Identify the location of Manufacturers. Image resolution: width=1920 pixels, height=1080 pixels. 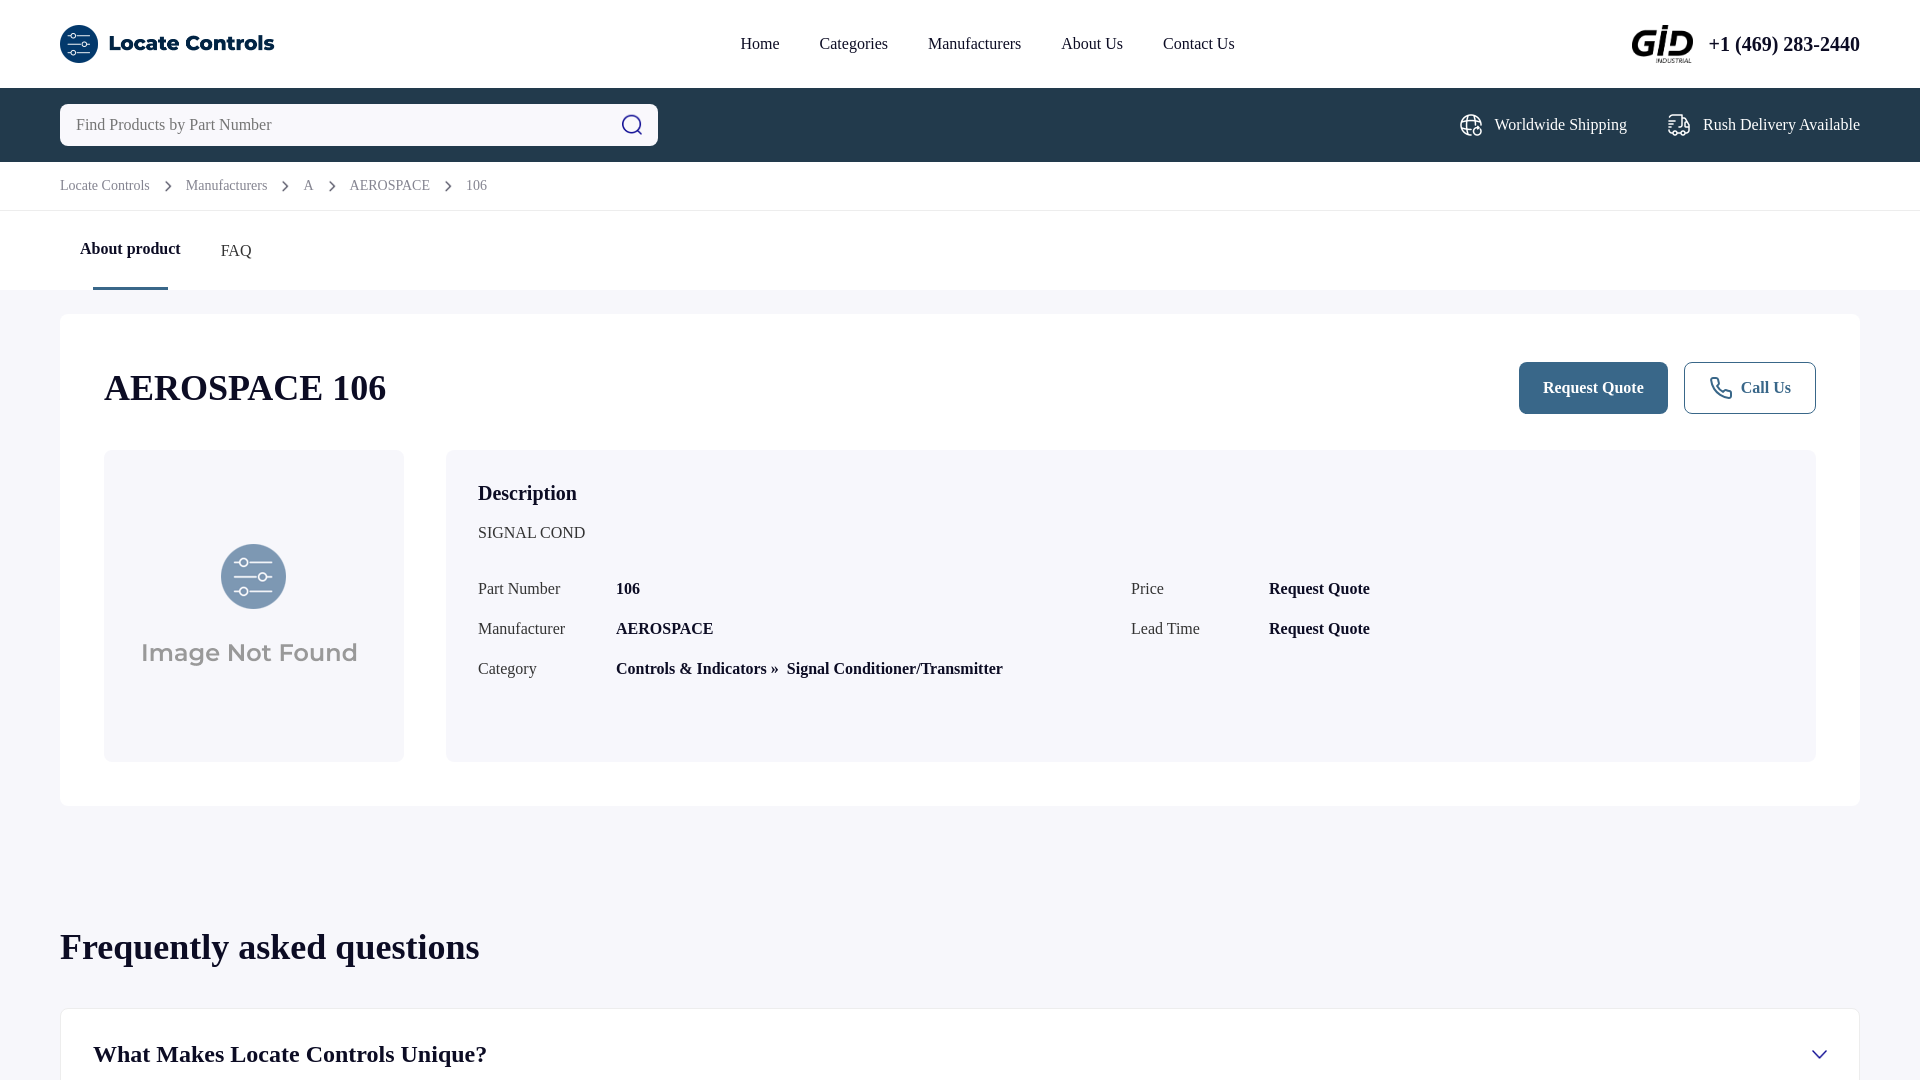
(227, 186).